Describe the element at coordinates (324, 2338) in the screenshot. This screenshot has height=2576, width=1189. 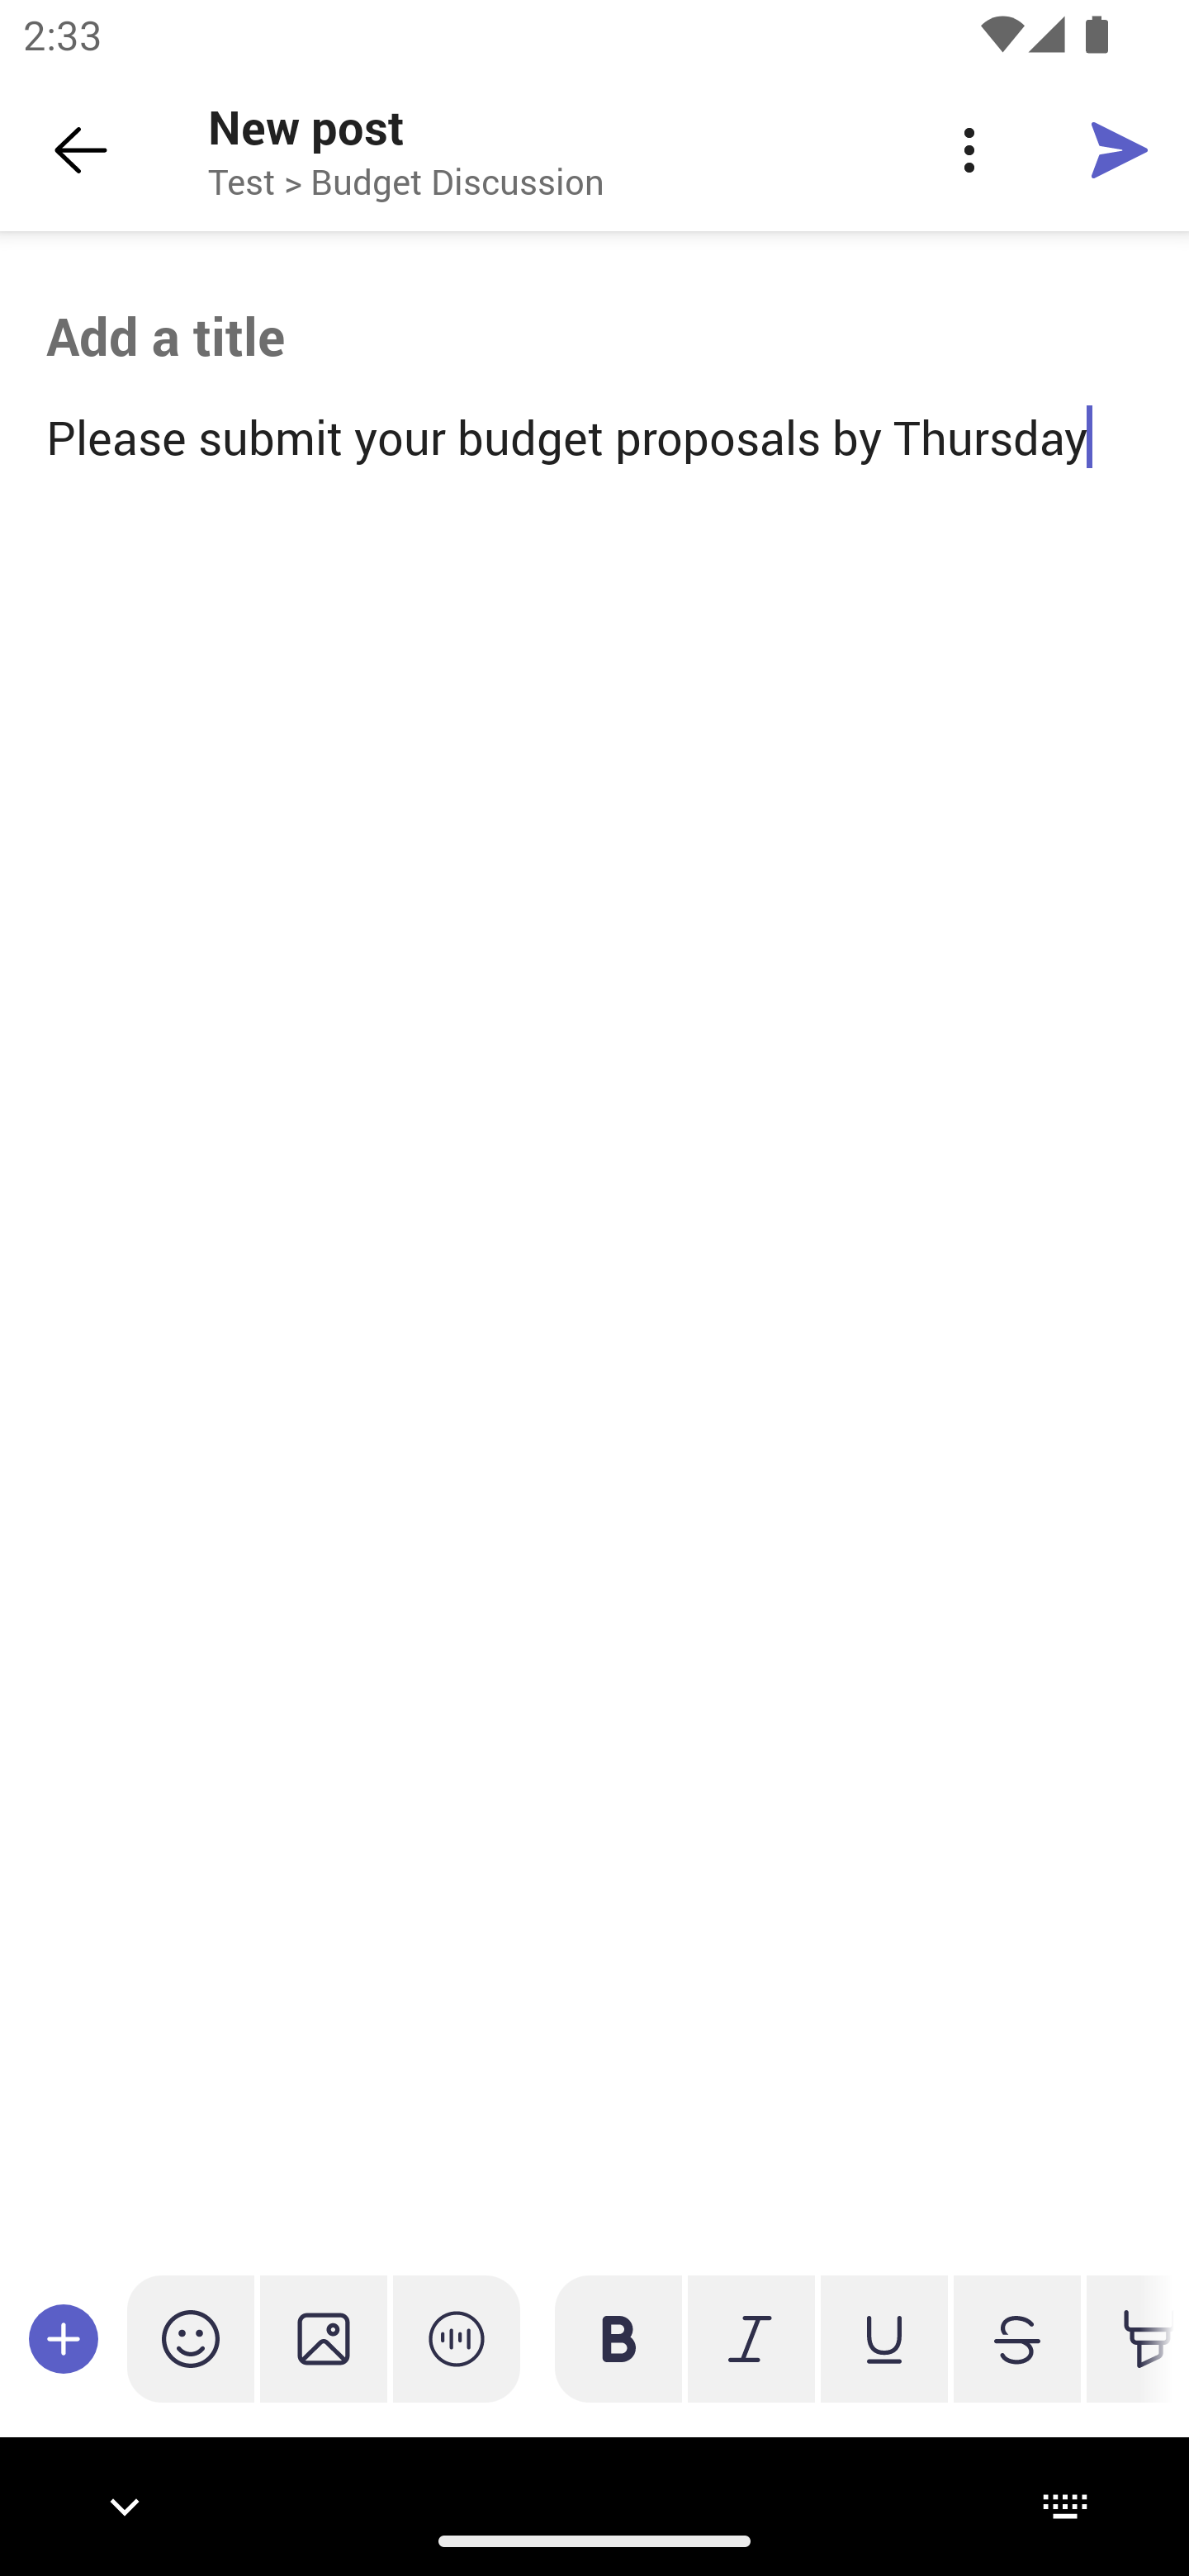
I see `Media` at that location.